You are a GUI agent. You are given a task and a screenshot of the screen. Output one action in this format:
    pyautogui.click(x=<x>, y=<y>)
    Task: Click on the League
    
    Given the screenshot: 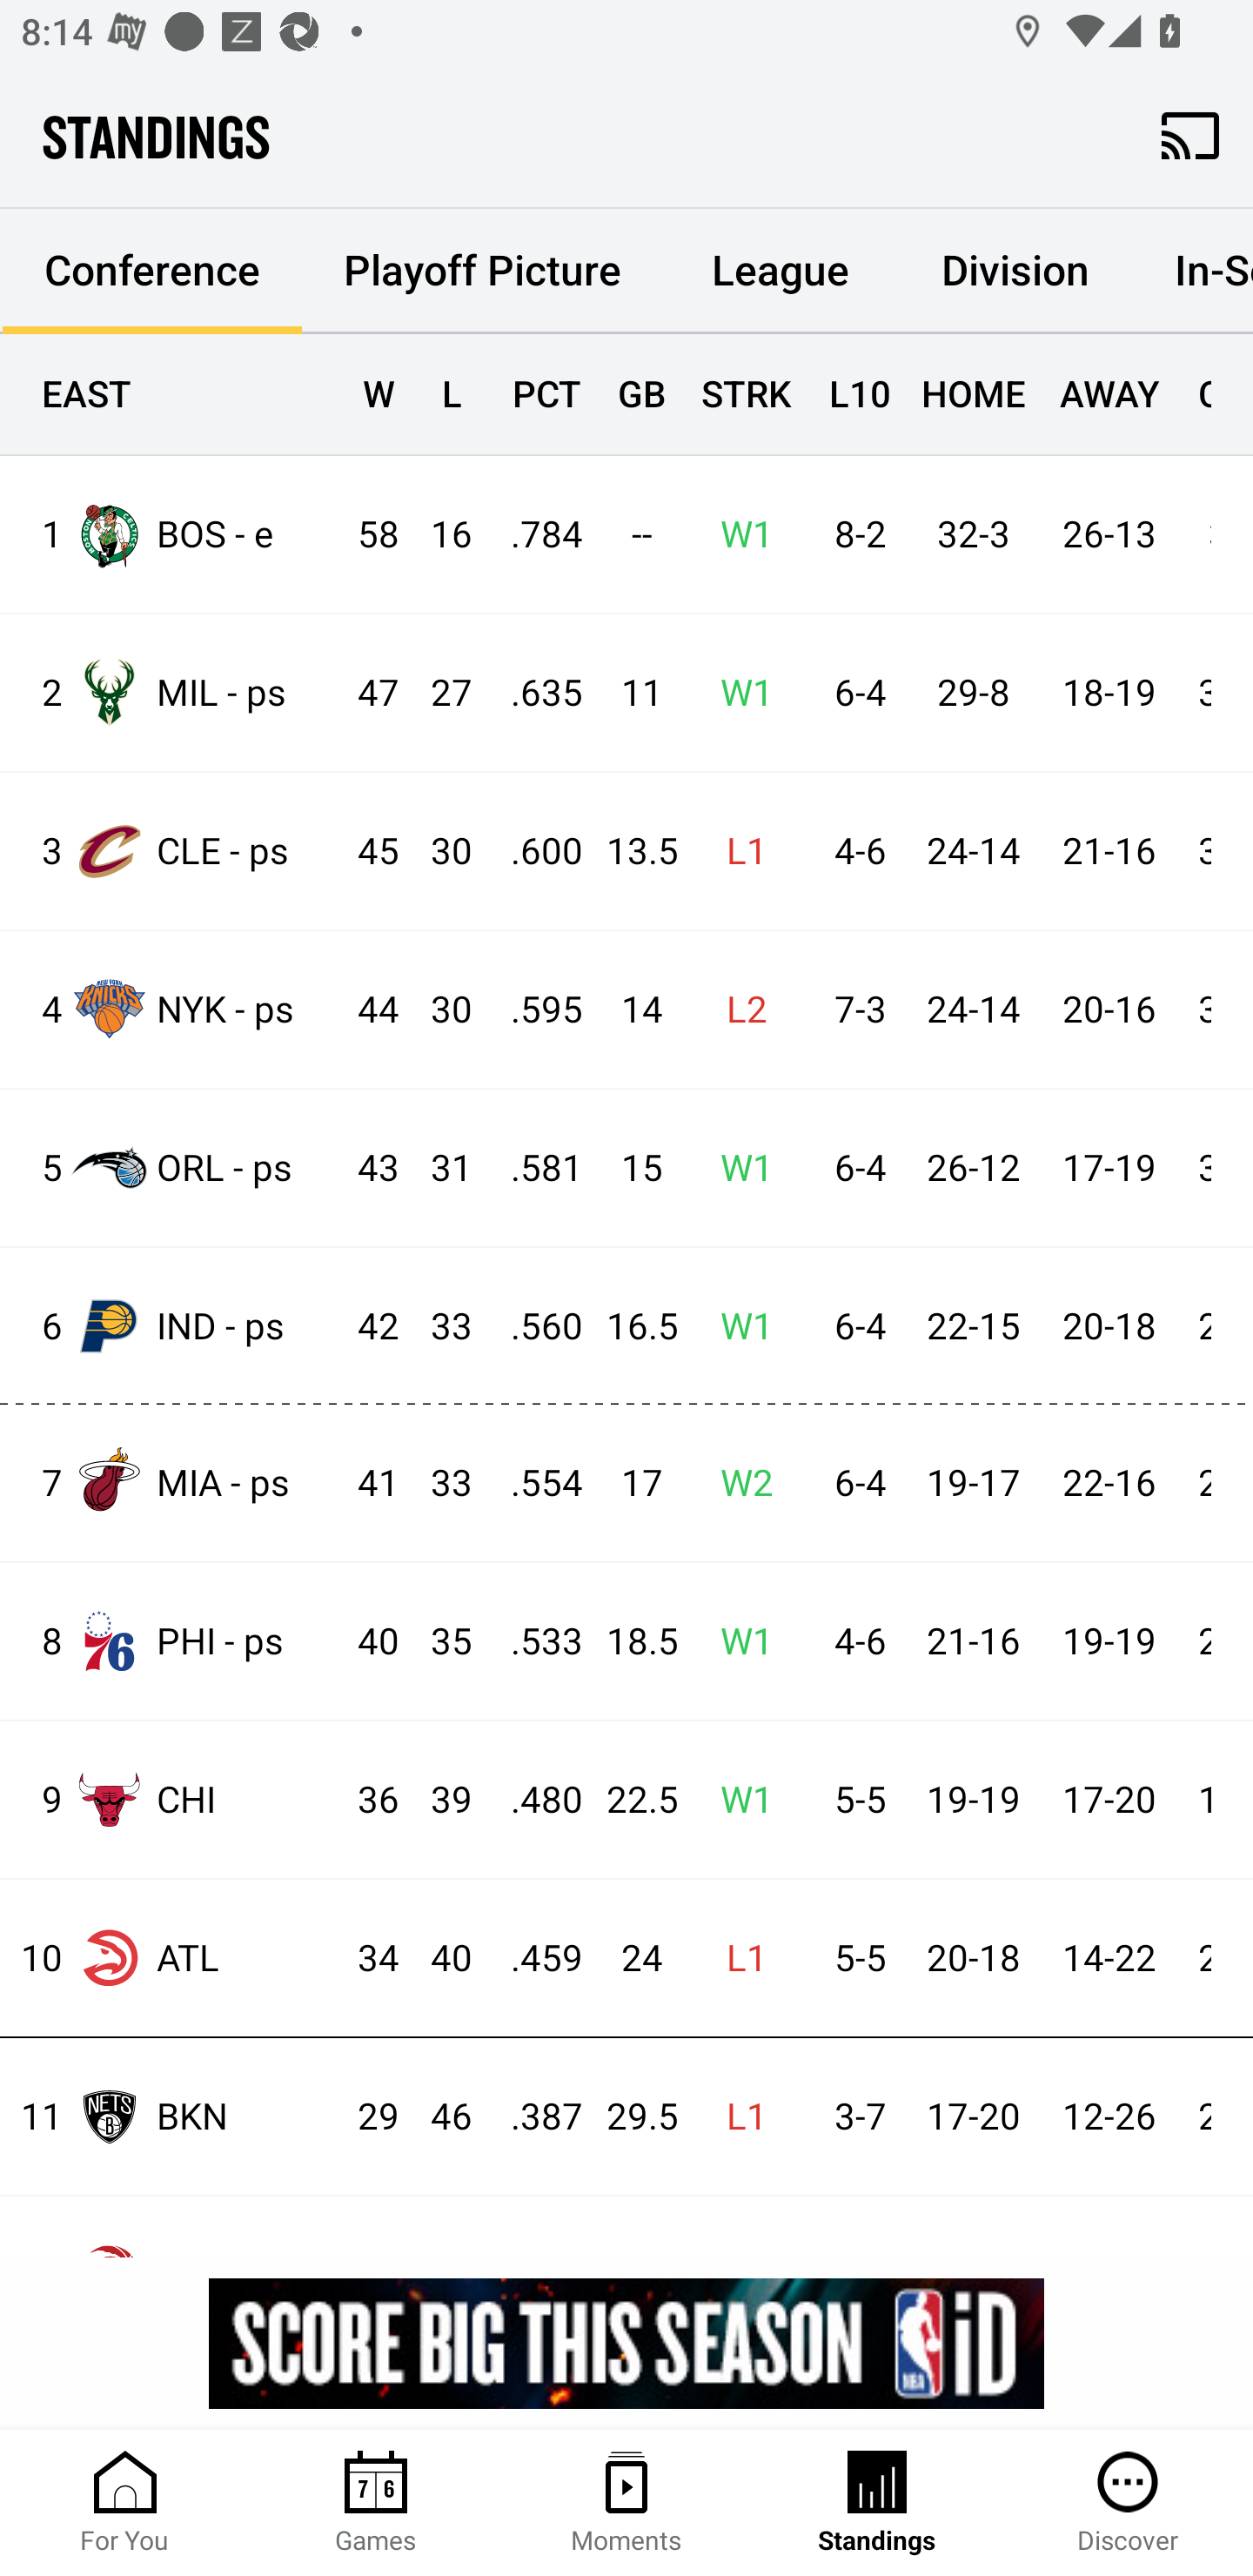 What is the action you would take?
    pyautogui.click(x=780, y=272)
    